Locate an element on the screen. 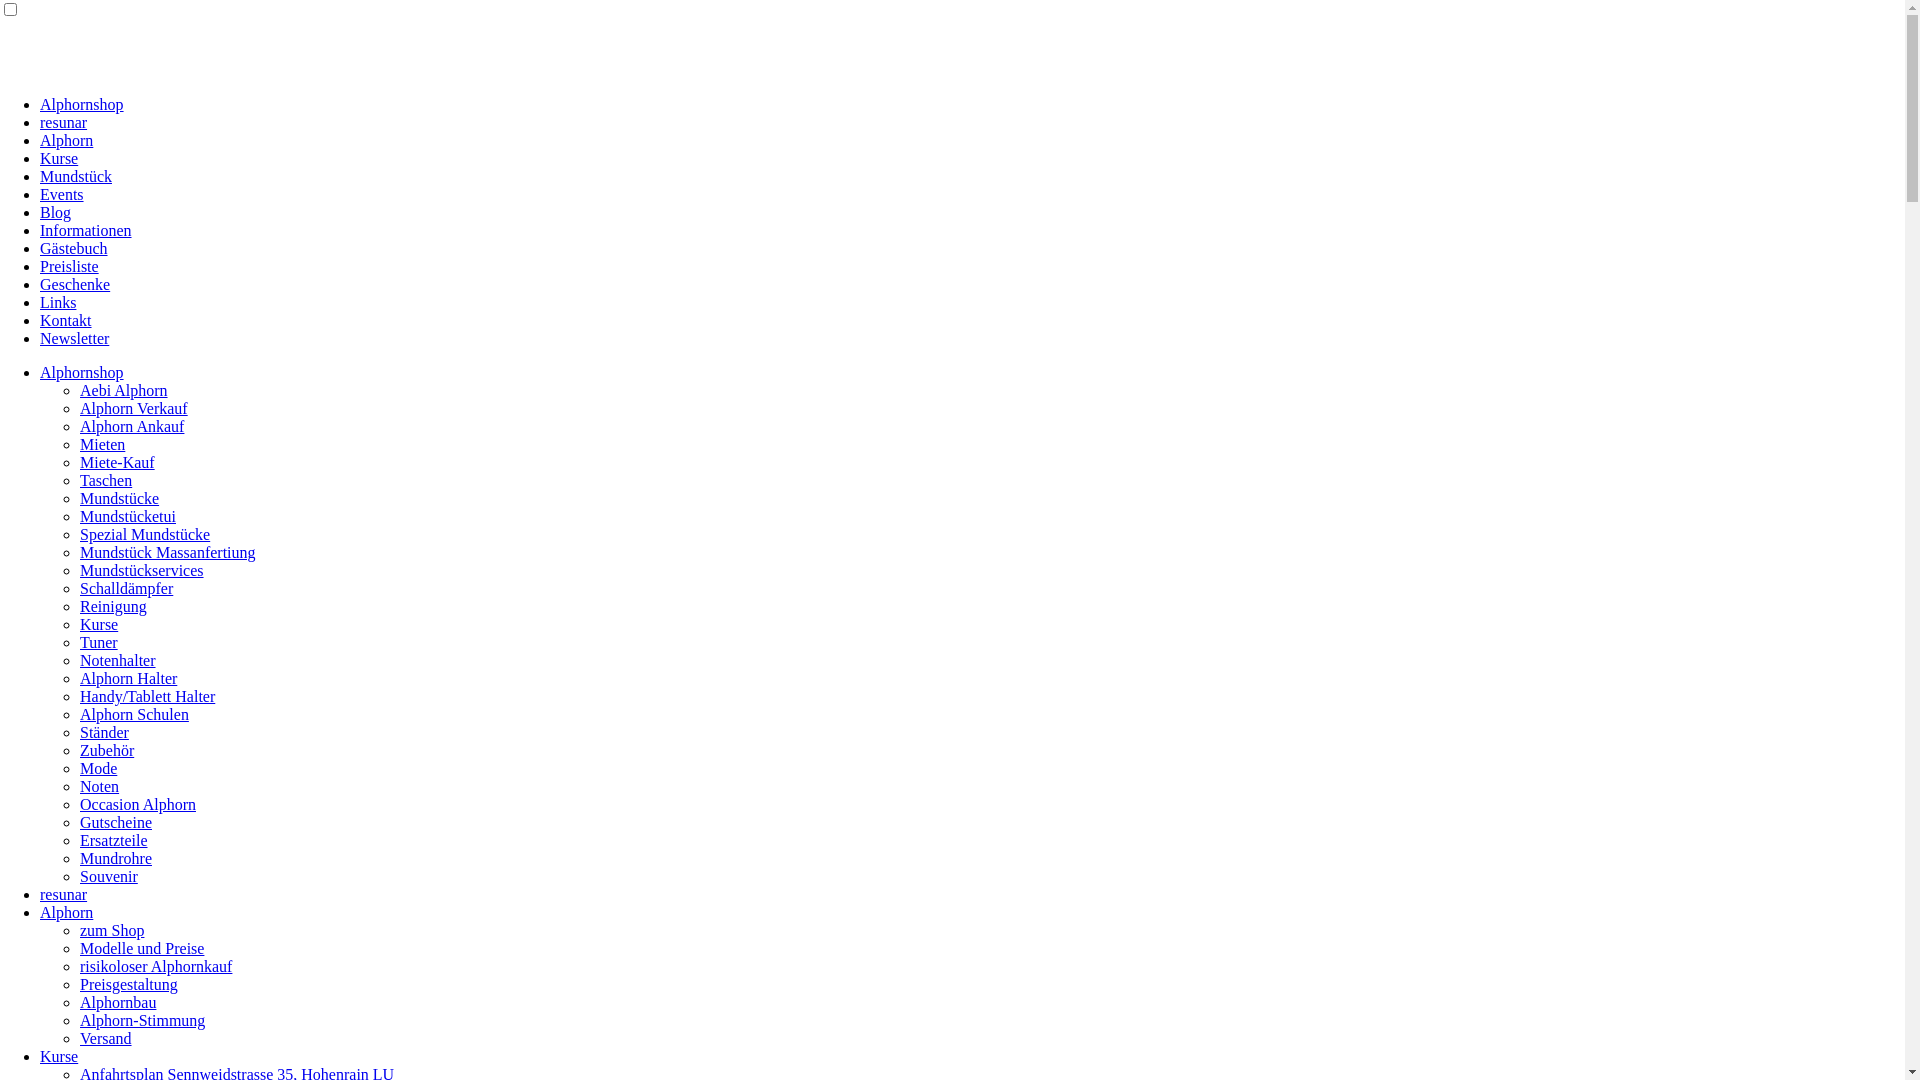 The width and height of the screenshot is (1920, 1080). zum Shop is located at coordinates (112, 930).